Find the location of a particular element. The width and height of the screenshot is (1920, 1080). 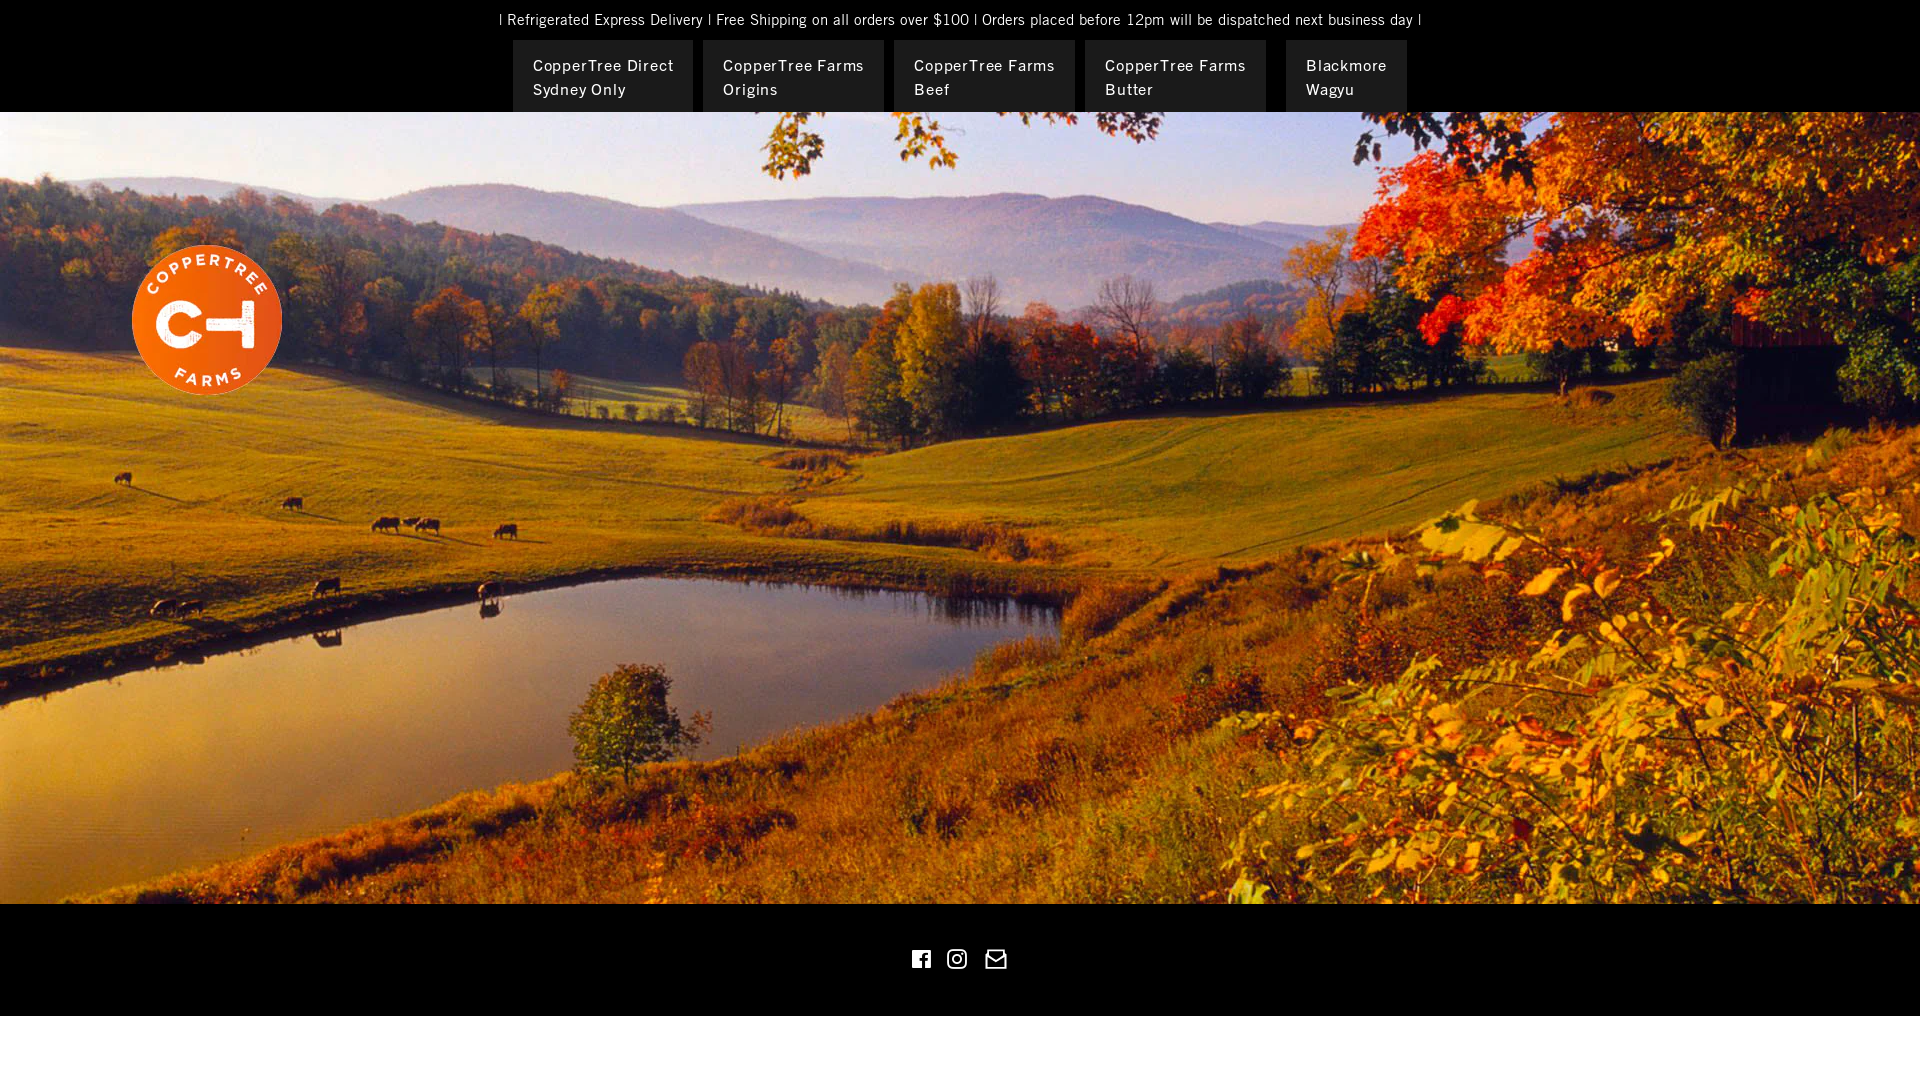

Blackmore
Wagyu is located at coordinates (1346, 76).